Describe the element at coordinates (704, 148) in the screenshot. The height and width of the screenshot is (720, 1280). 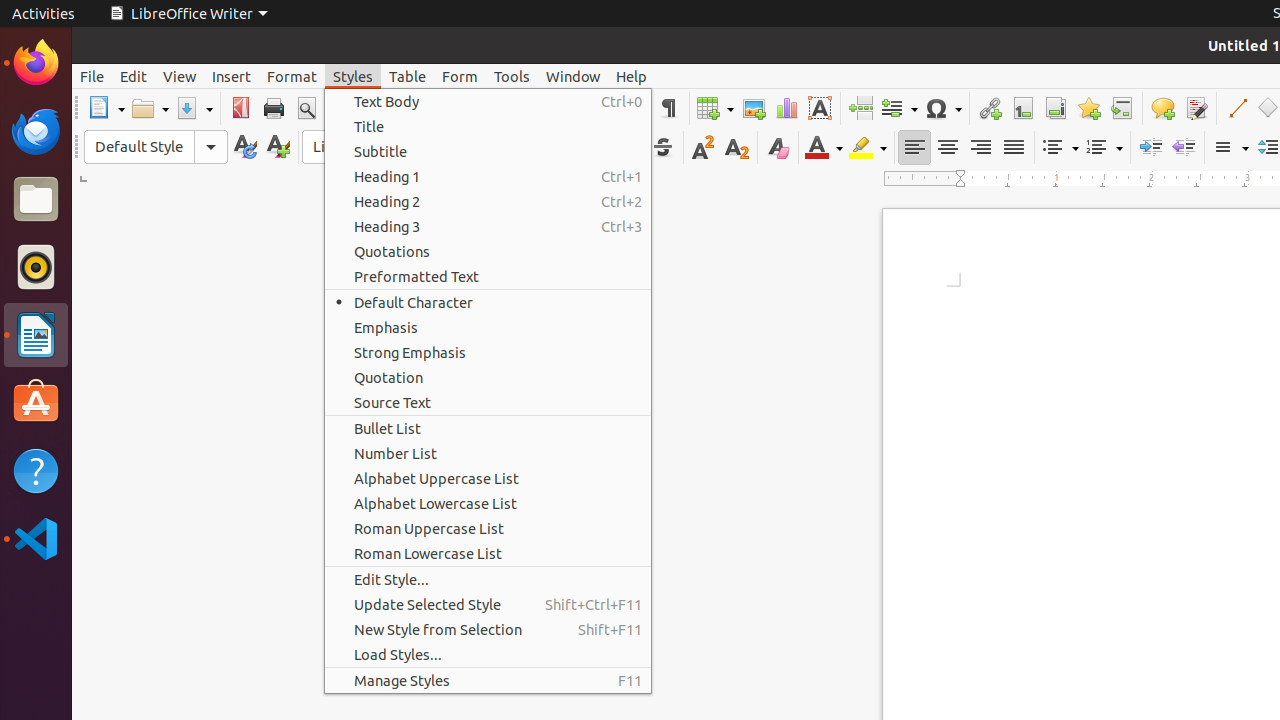
I see `Superscript` at that location.